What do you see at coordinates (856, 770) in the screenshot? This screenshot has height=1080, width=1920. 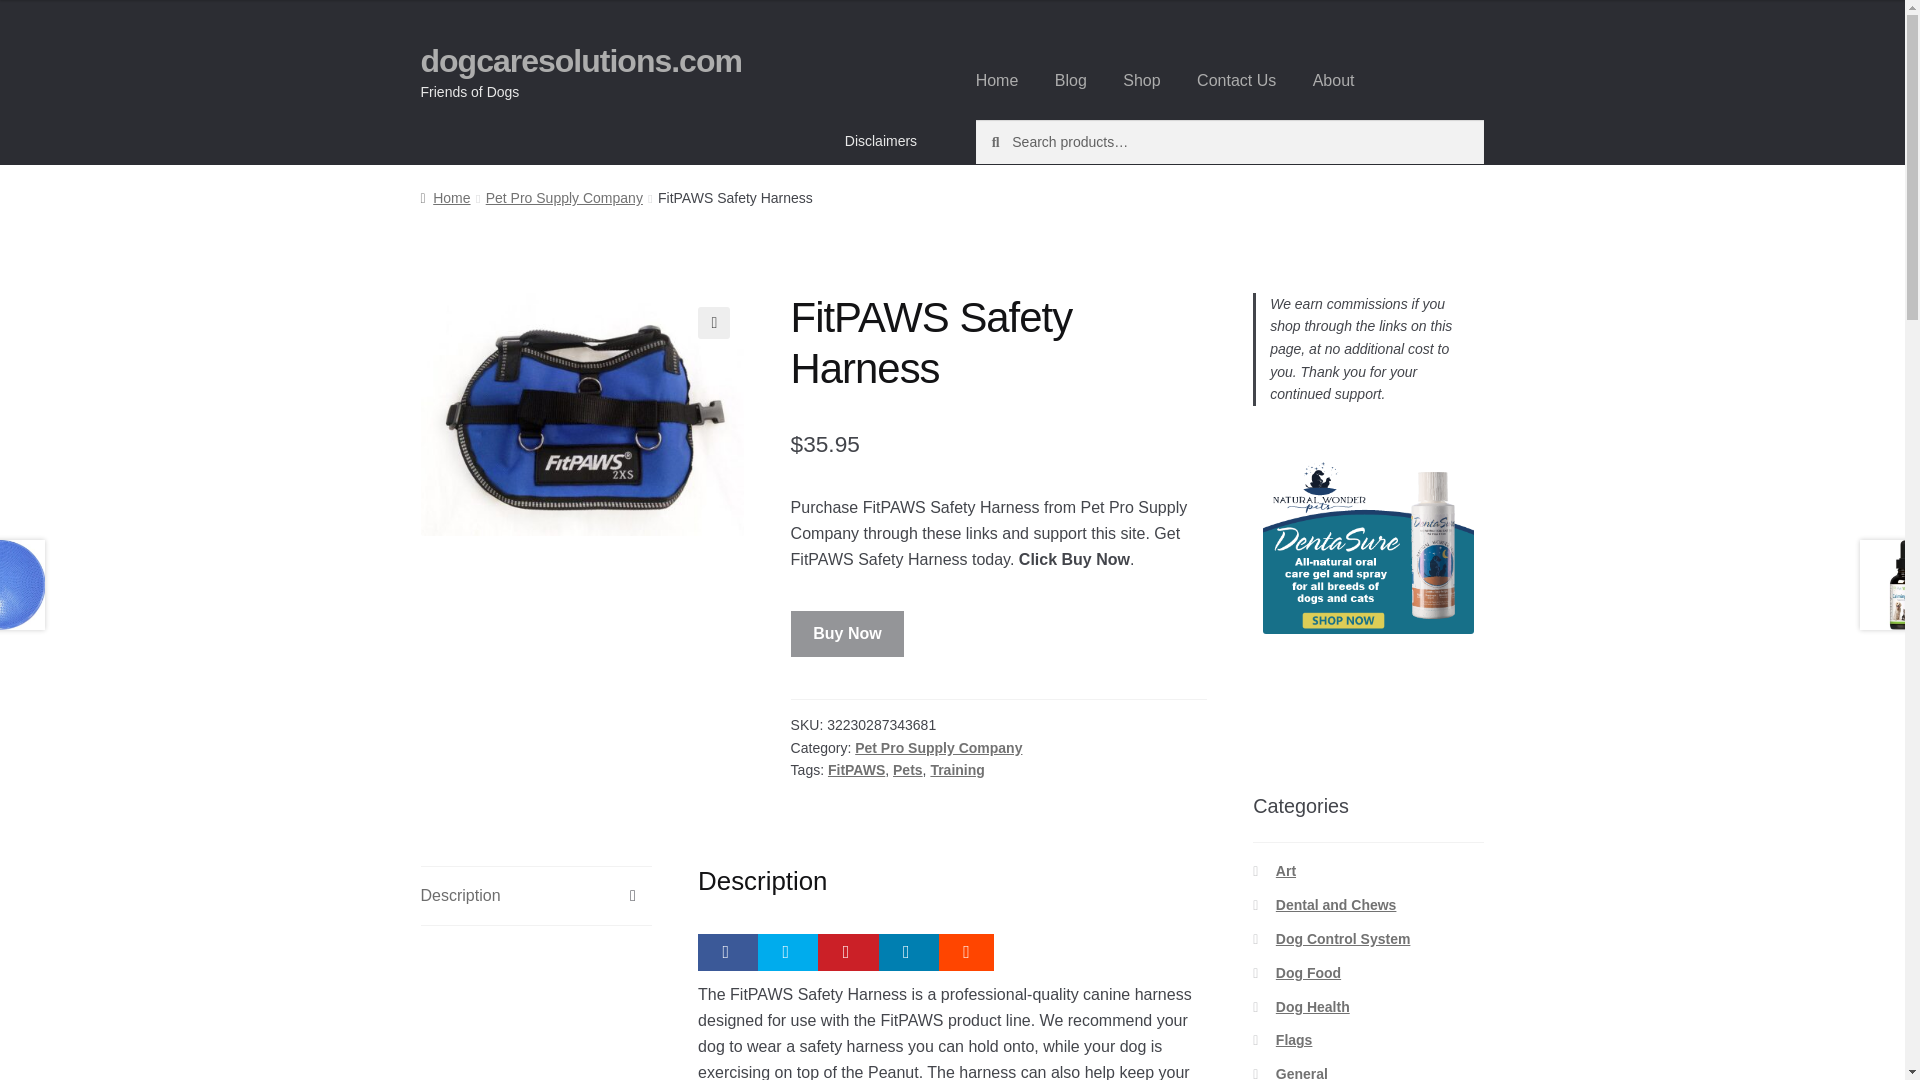 I see `FitPAWS` at bounding box center [856, 770].